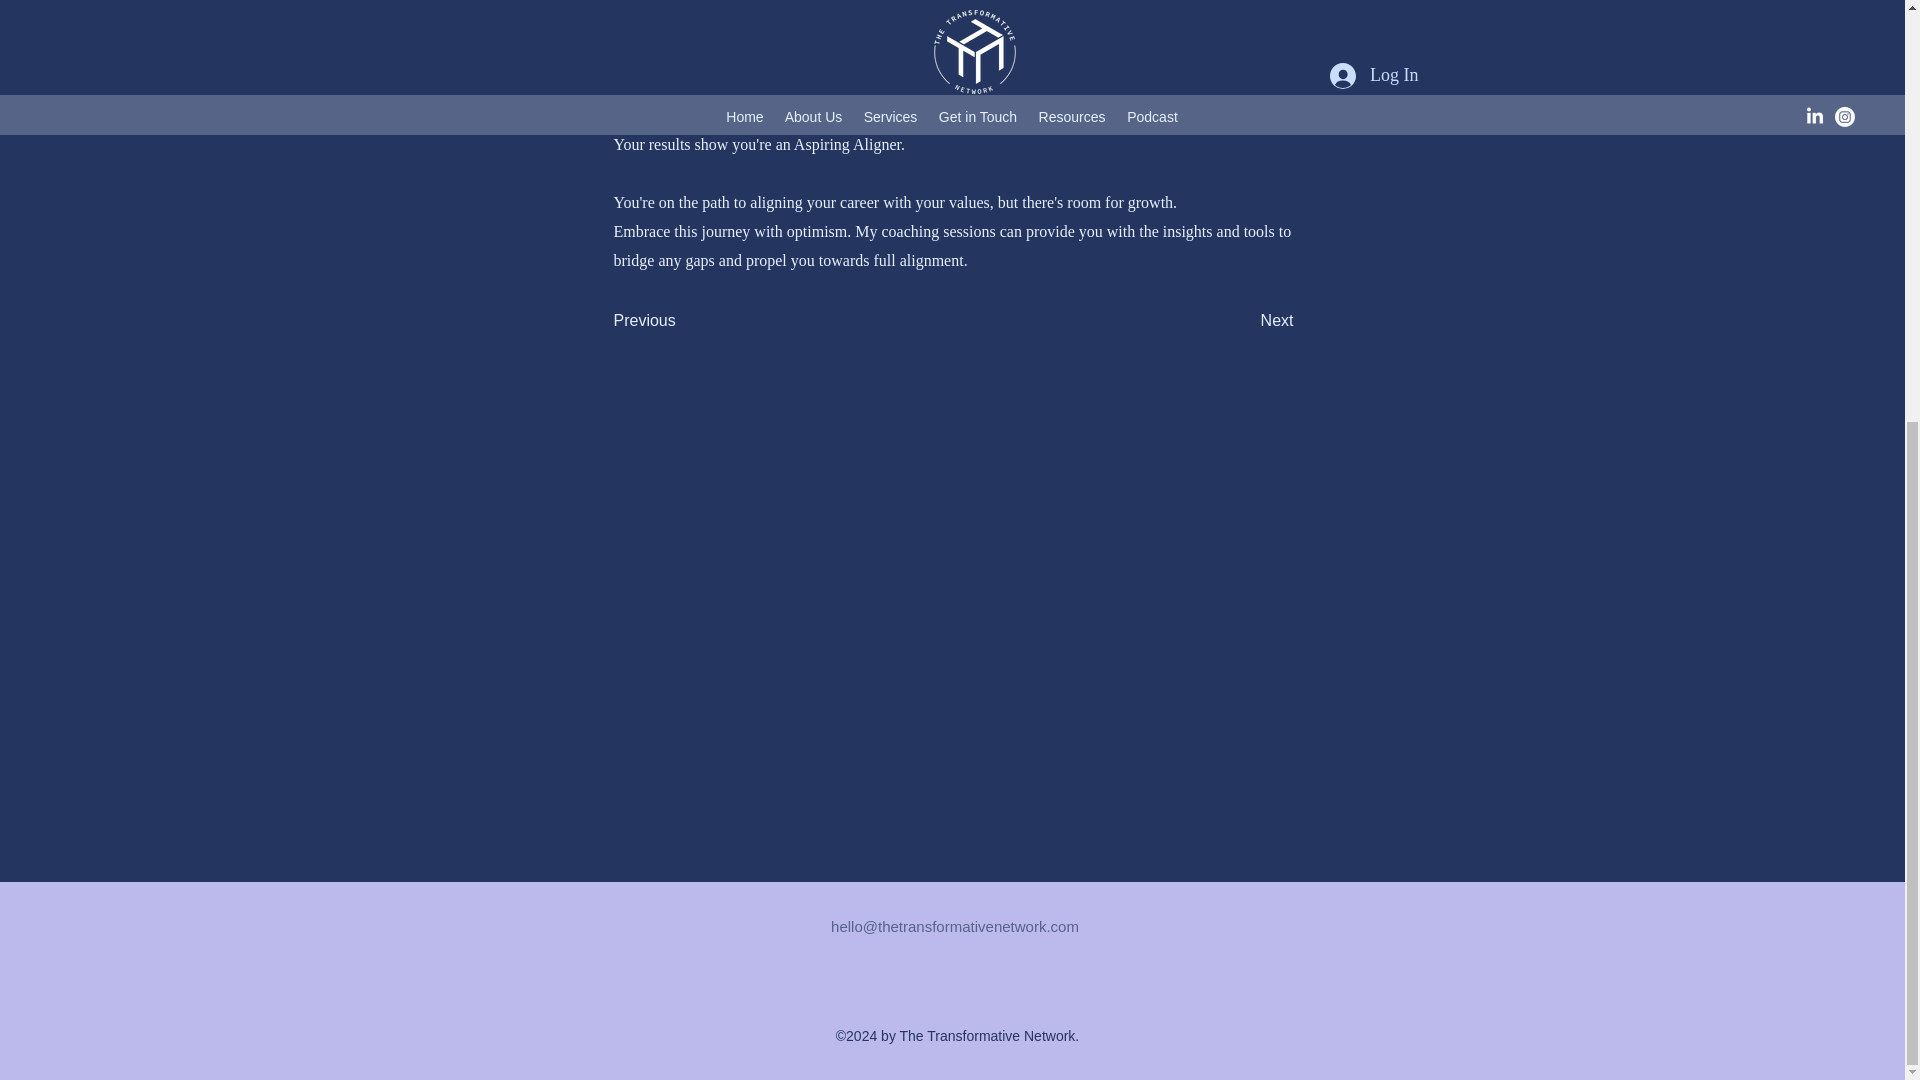  I want to click on Previous, so click(680, 321).